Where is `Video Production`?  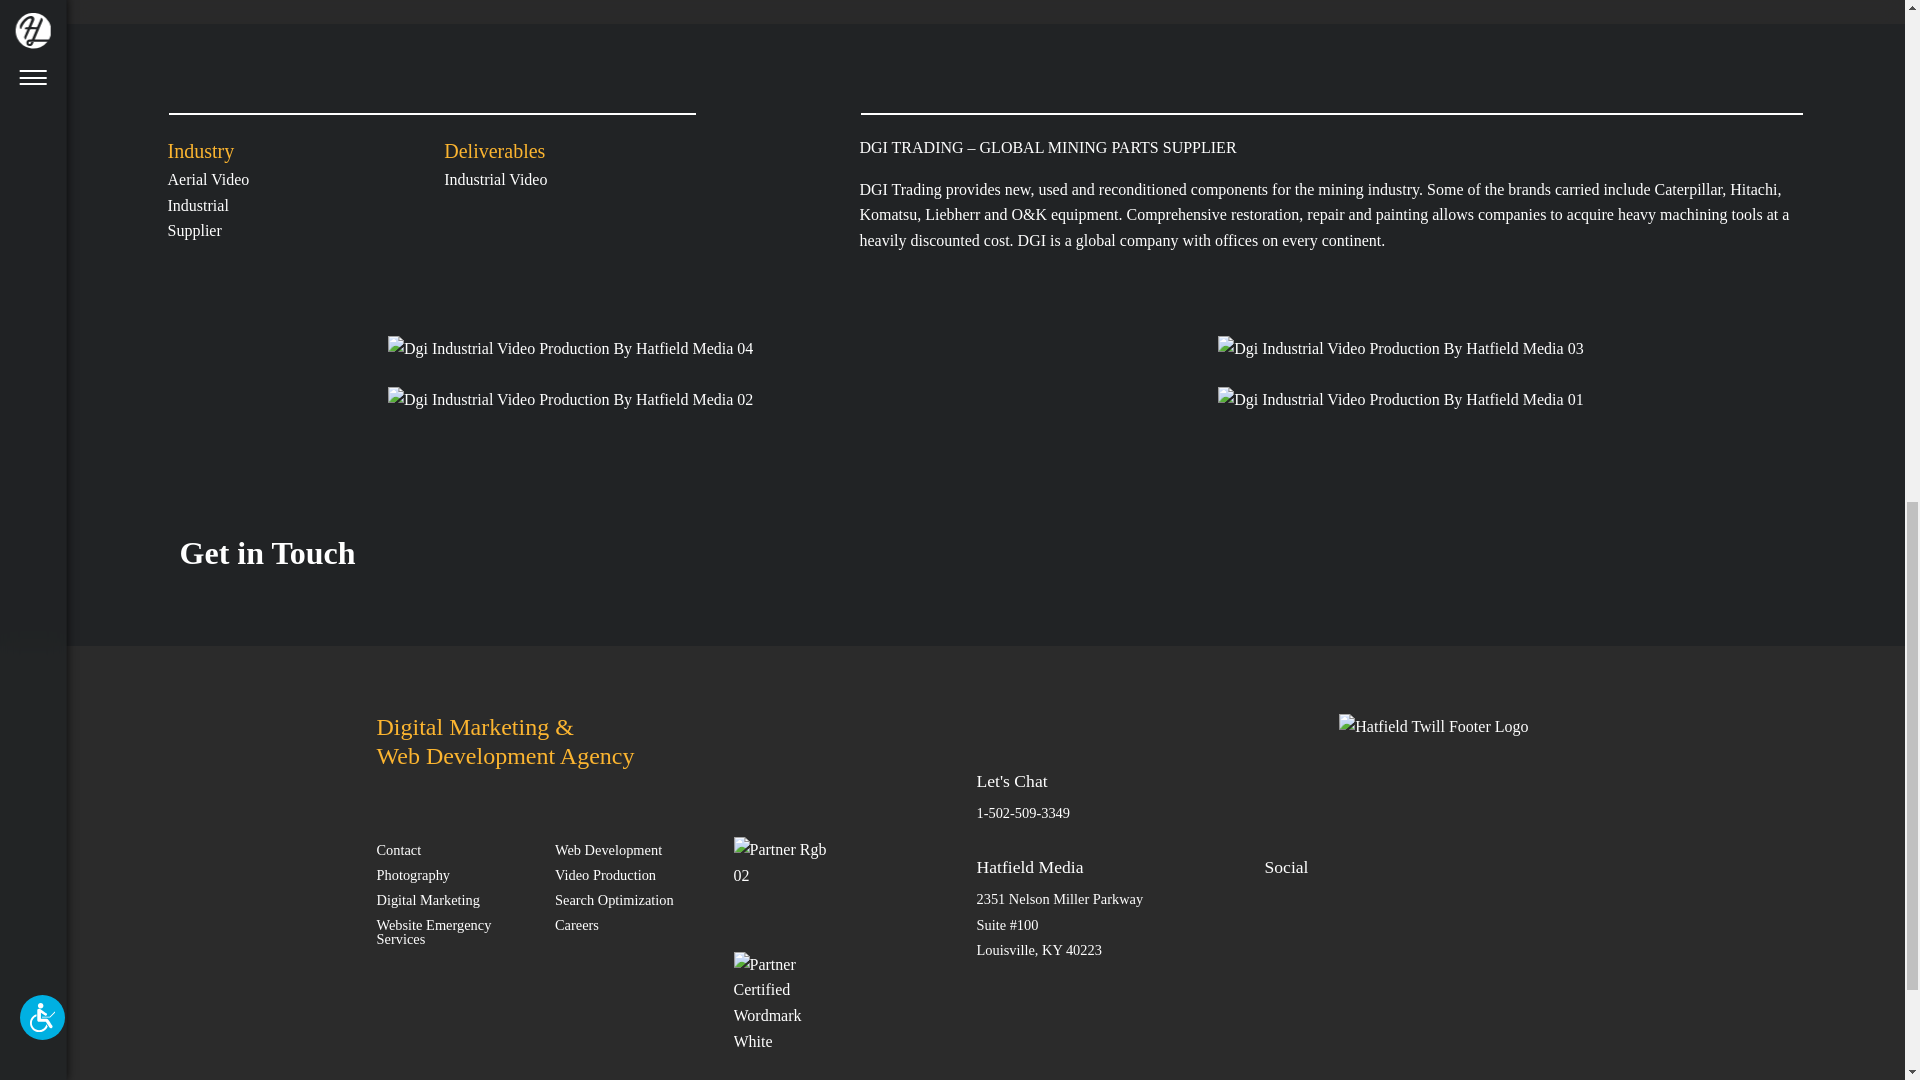 Video Production is located at coordinates (632, 874).